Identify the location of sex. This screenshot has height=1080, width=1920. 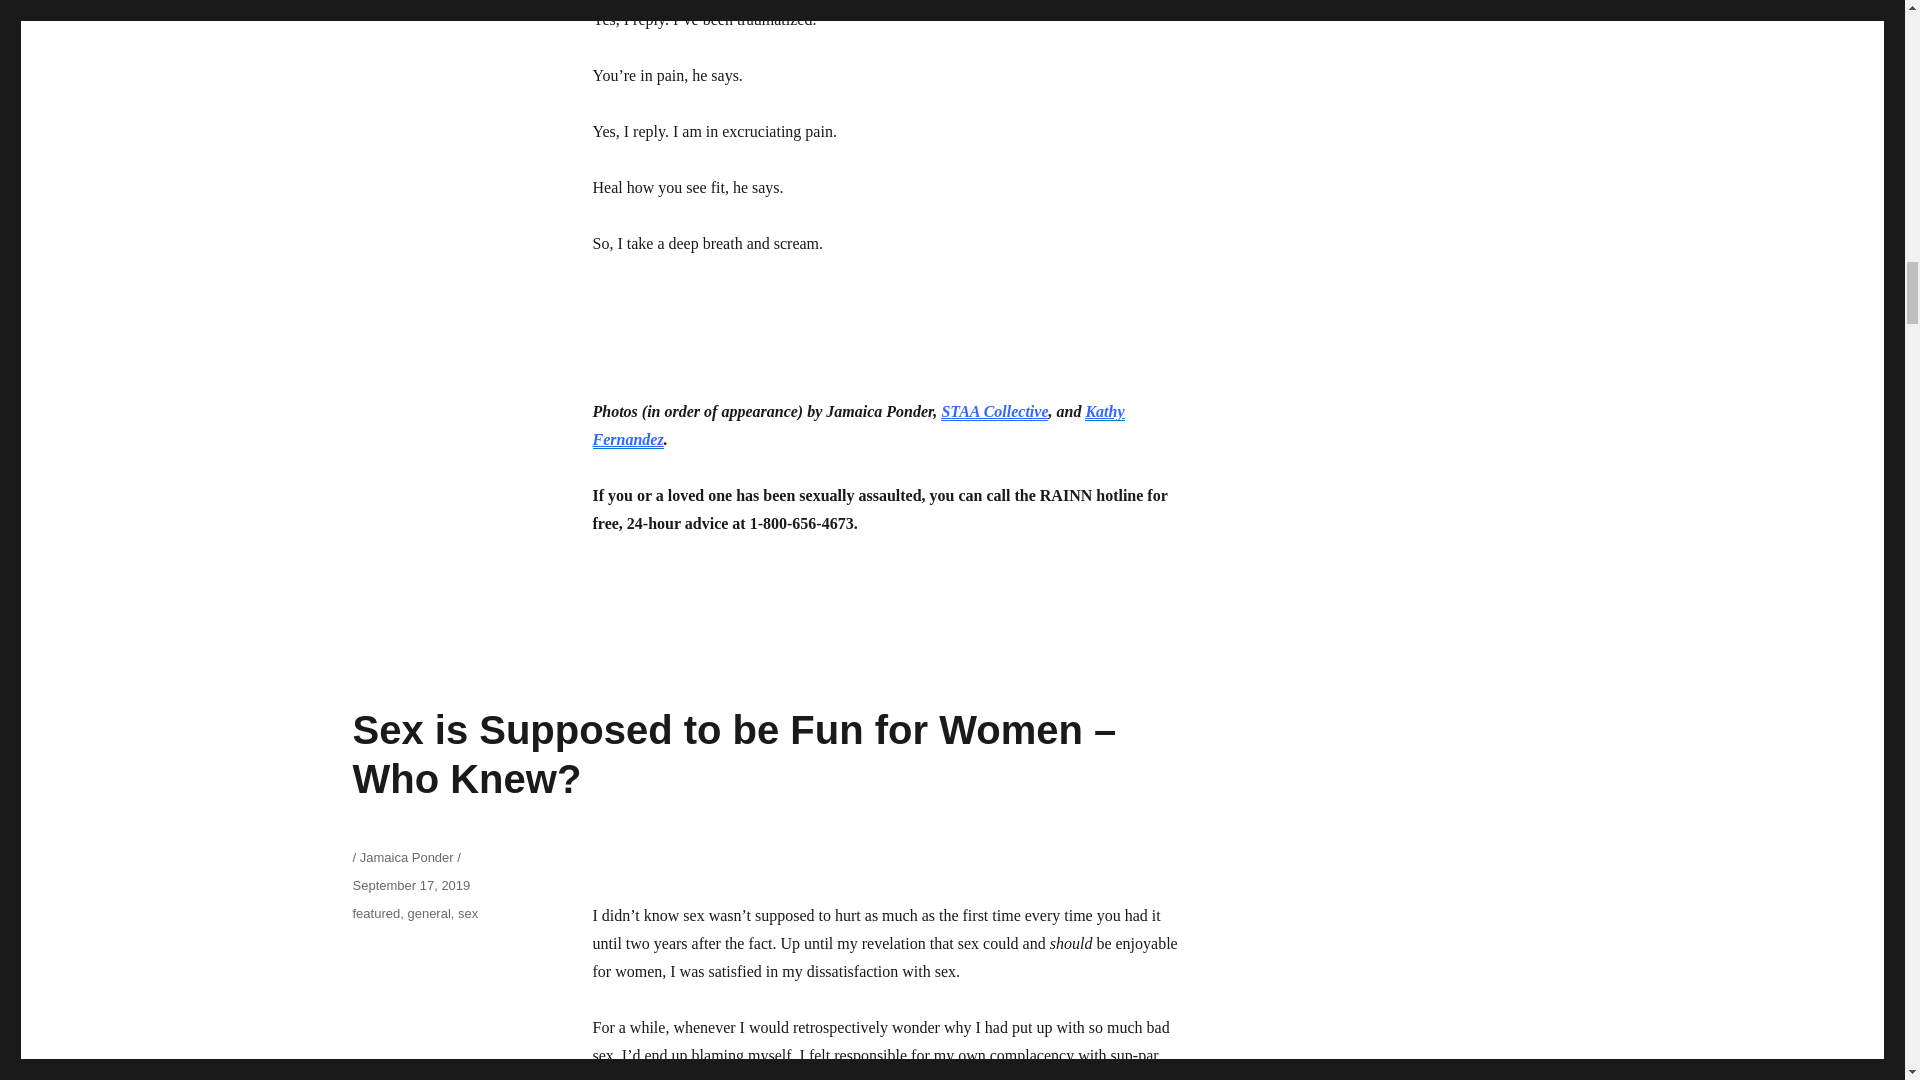
(468, 914).